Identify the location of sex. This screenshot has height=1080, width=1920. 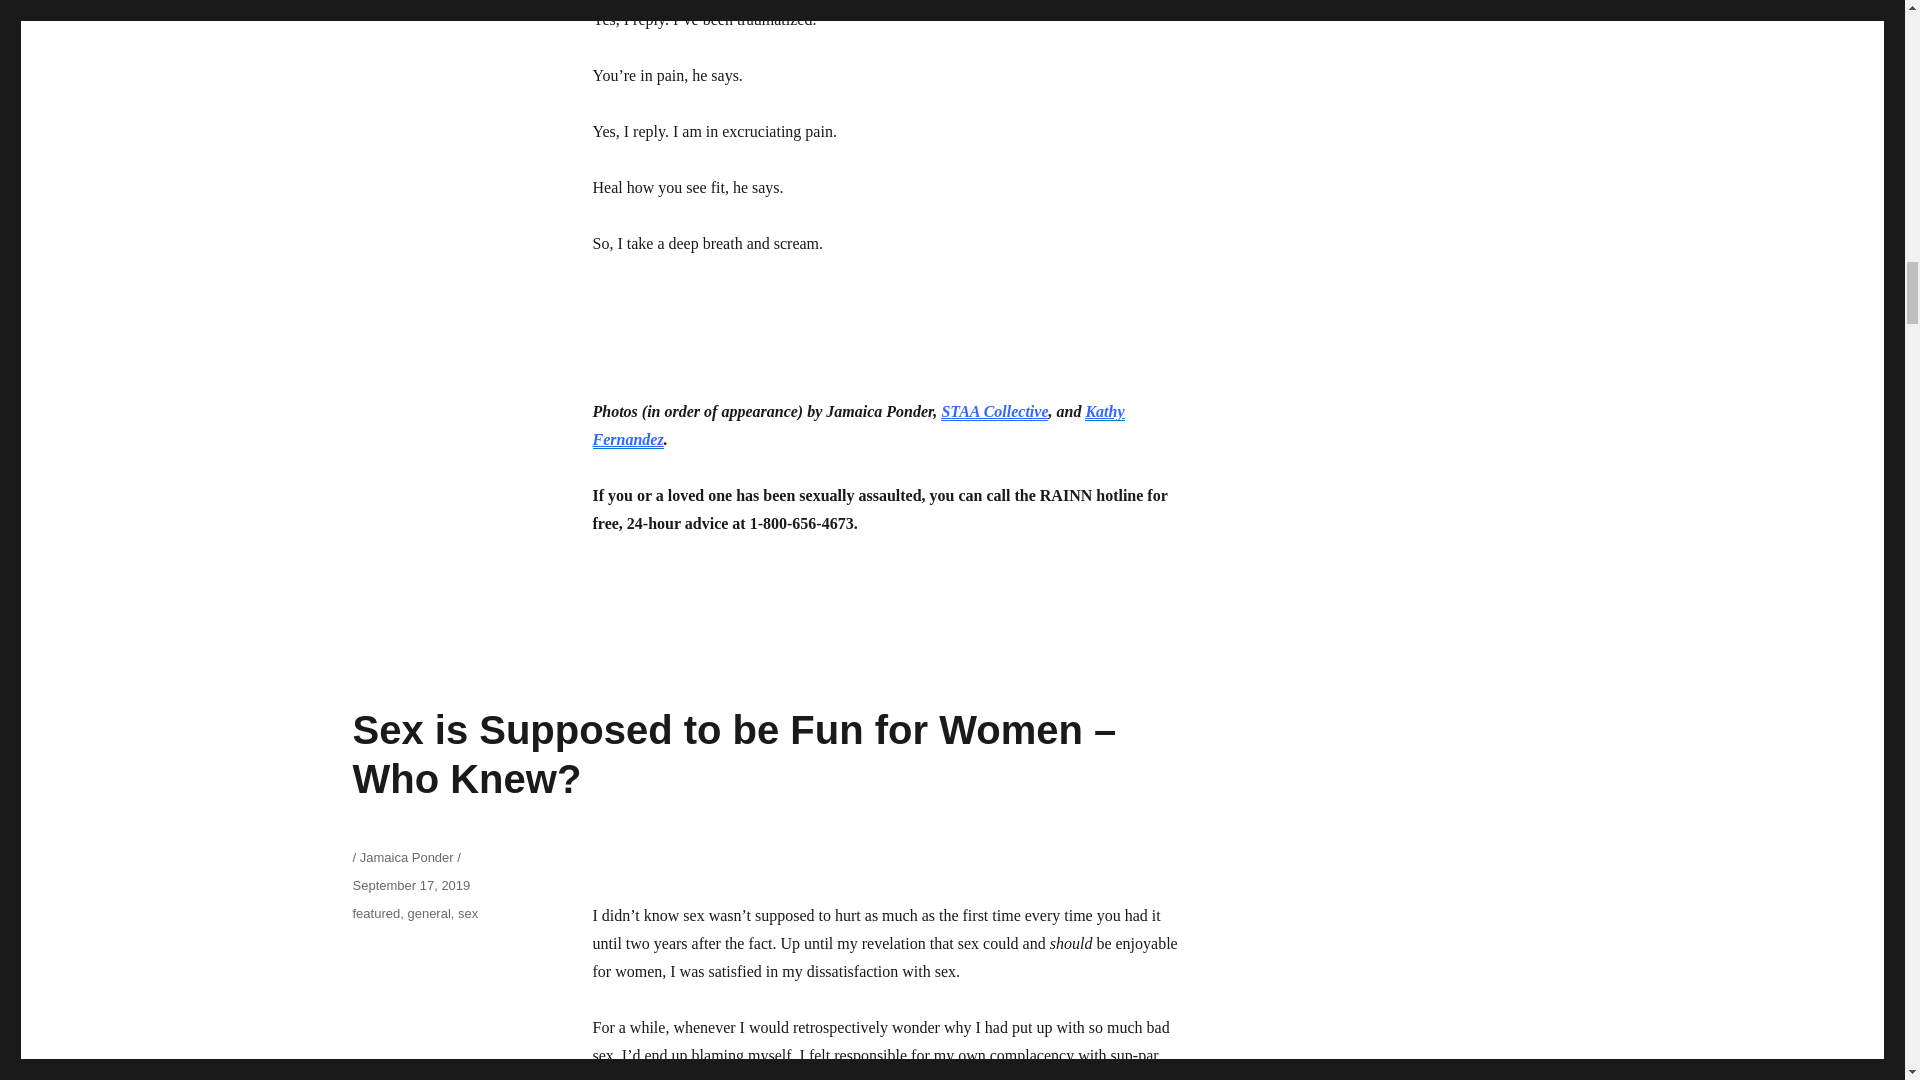
(468, 914).